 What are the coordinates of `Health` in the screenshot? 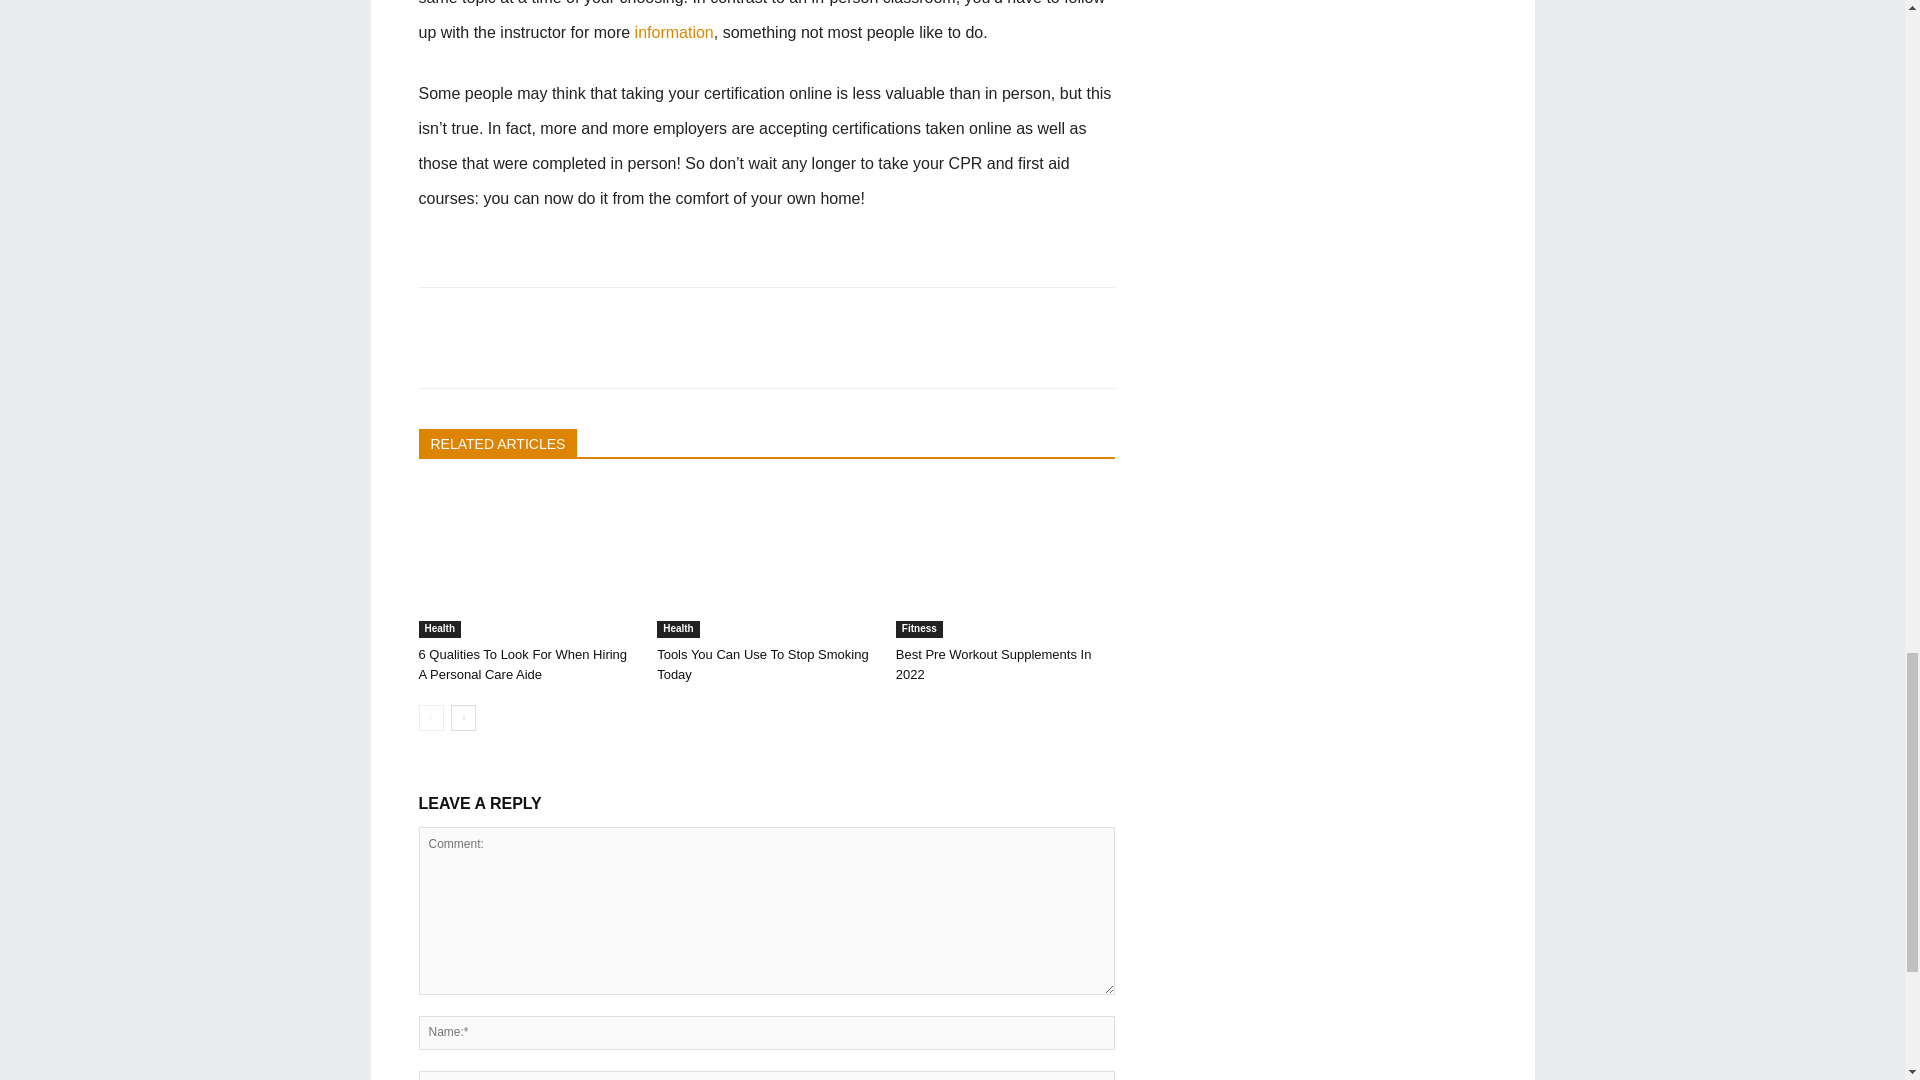 It's located at (439, 630).